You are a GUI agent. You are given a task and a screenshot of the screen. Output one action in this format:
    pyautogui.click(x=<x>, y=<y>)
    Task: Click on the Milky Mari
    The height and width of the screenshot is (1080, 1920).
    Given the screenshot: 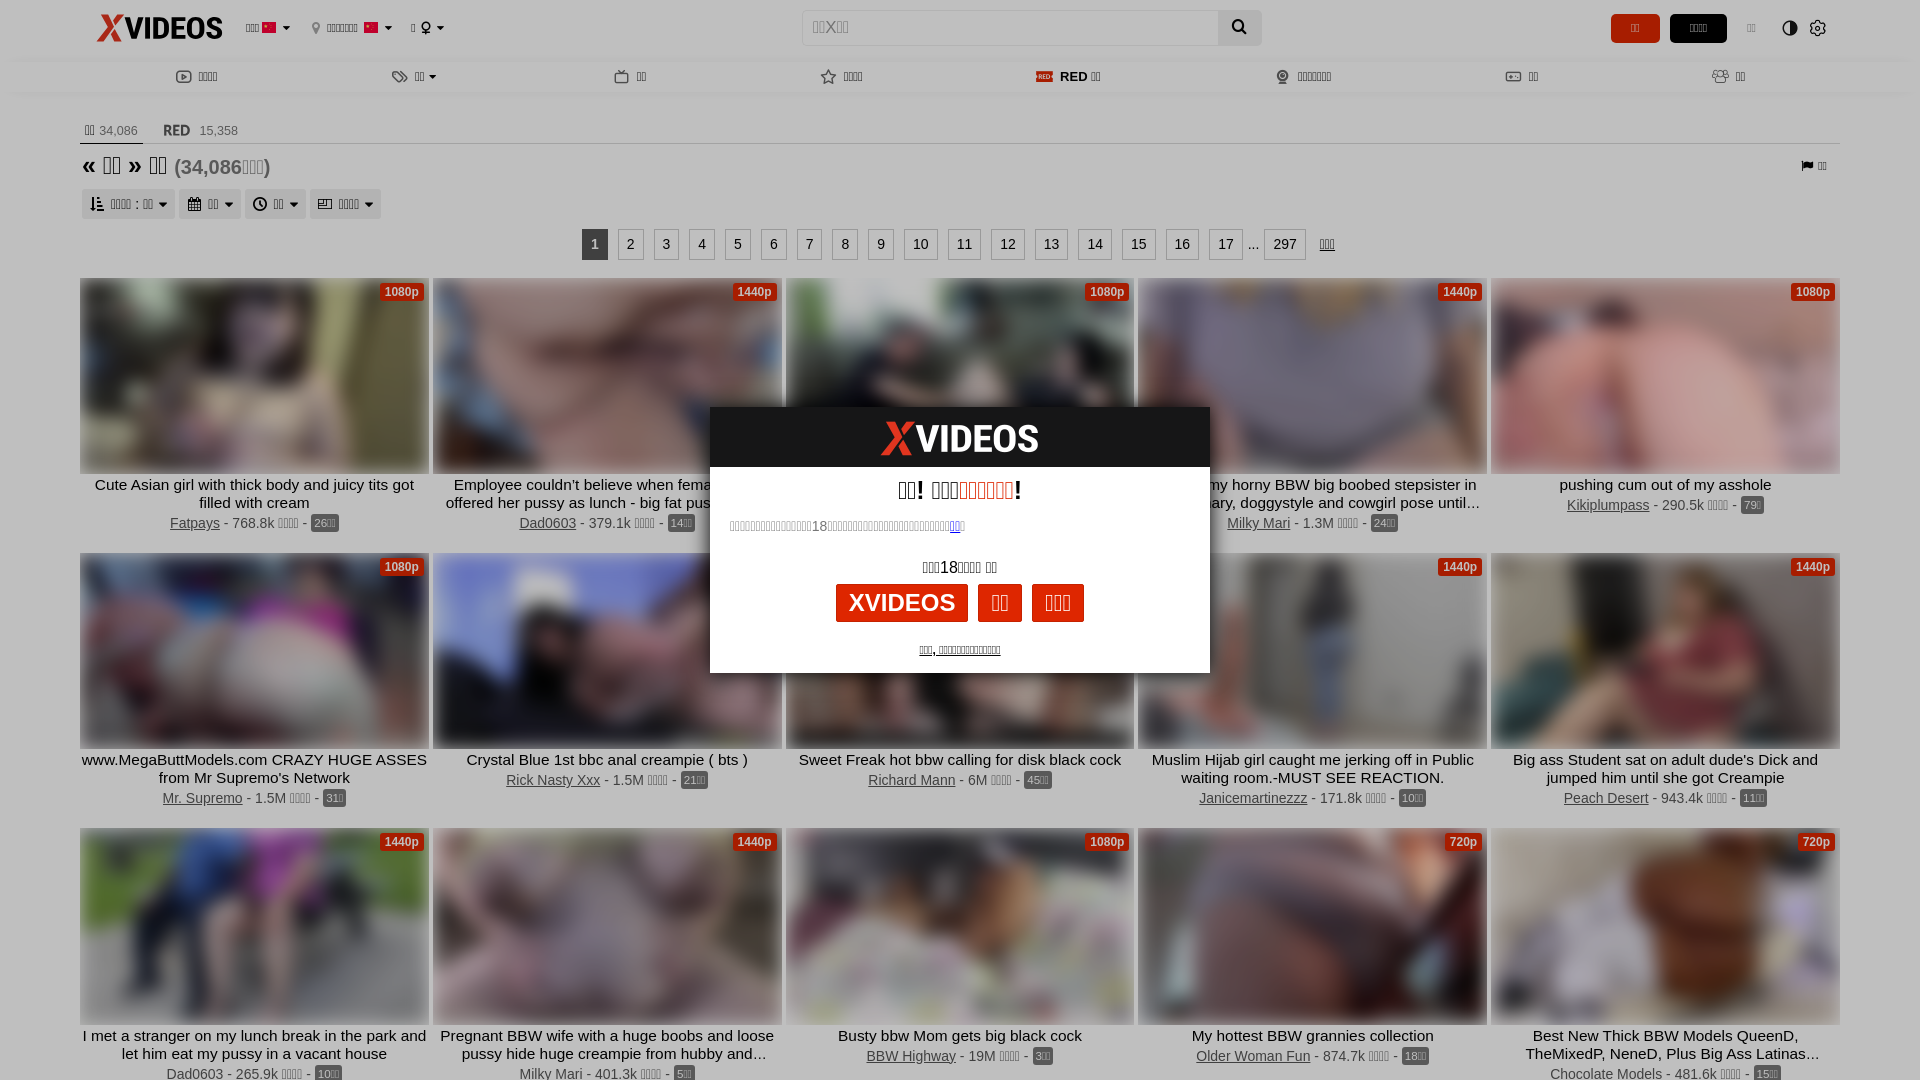 What is the action you would take?
    pyautogui.click(x=1258, y=523)
    